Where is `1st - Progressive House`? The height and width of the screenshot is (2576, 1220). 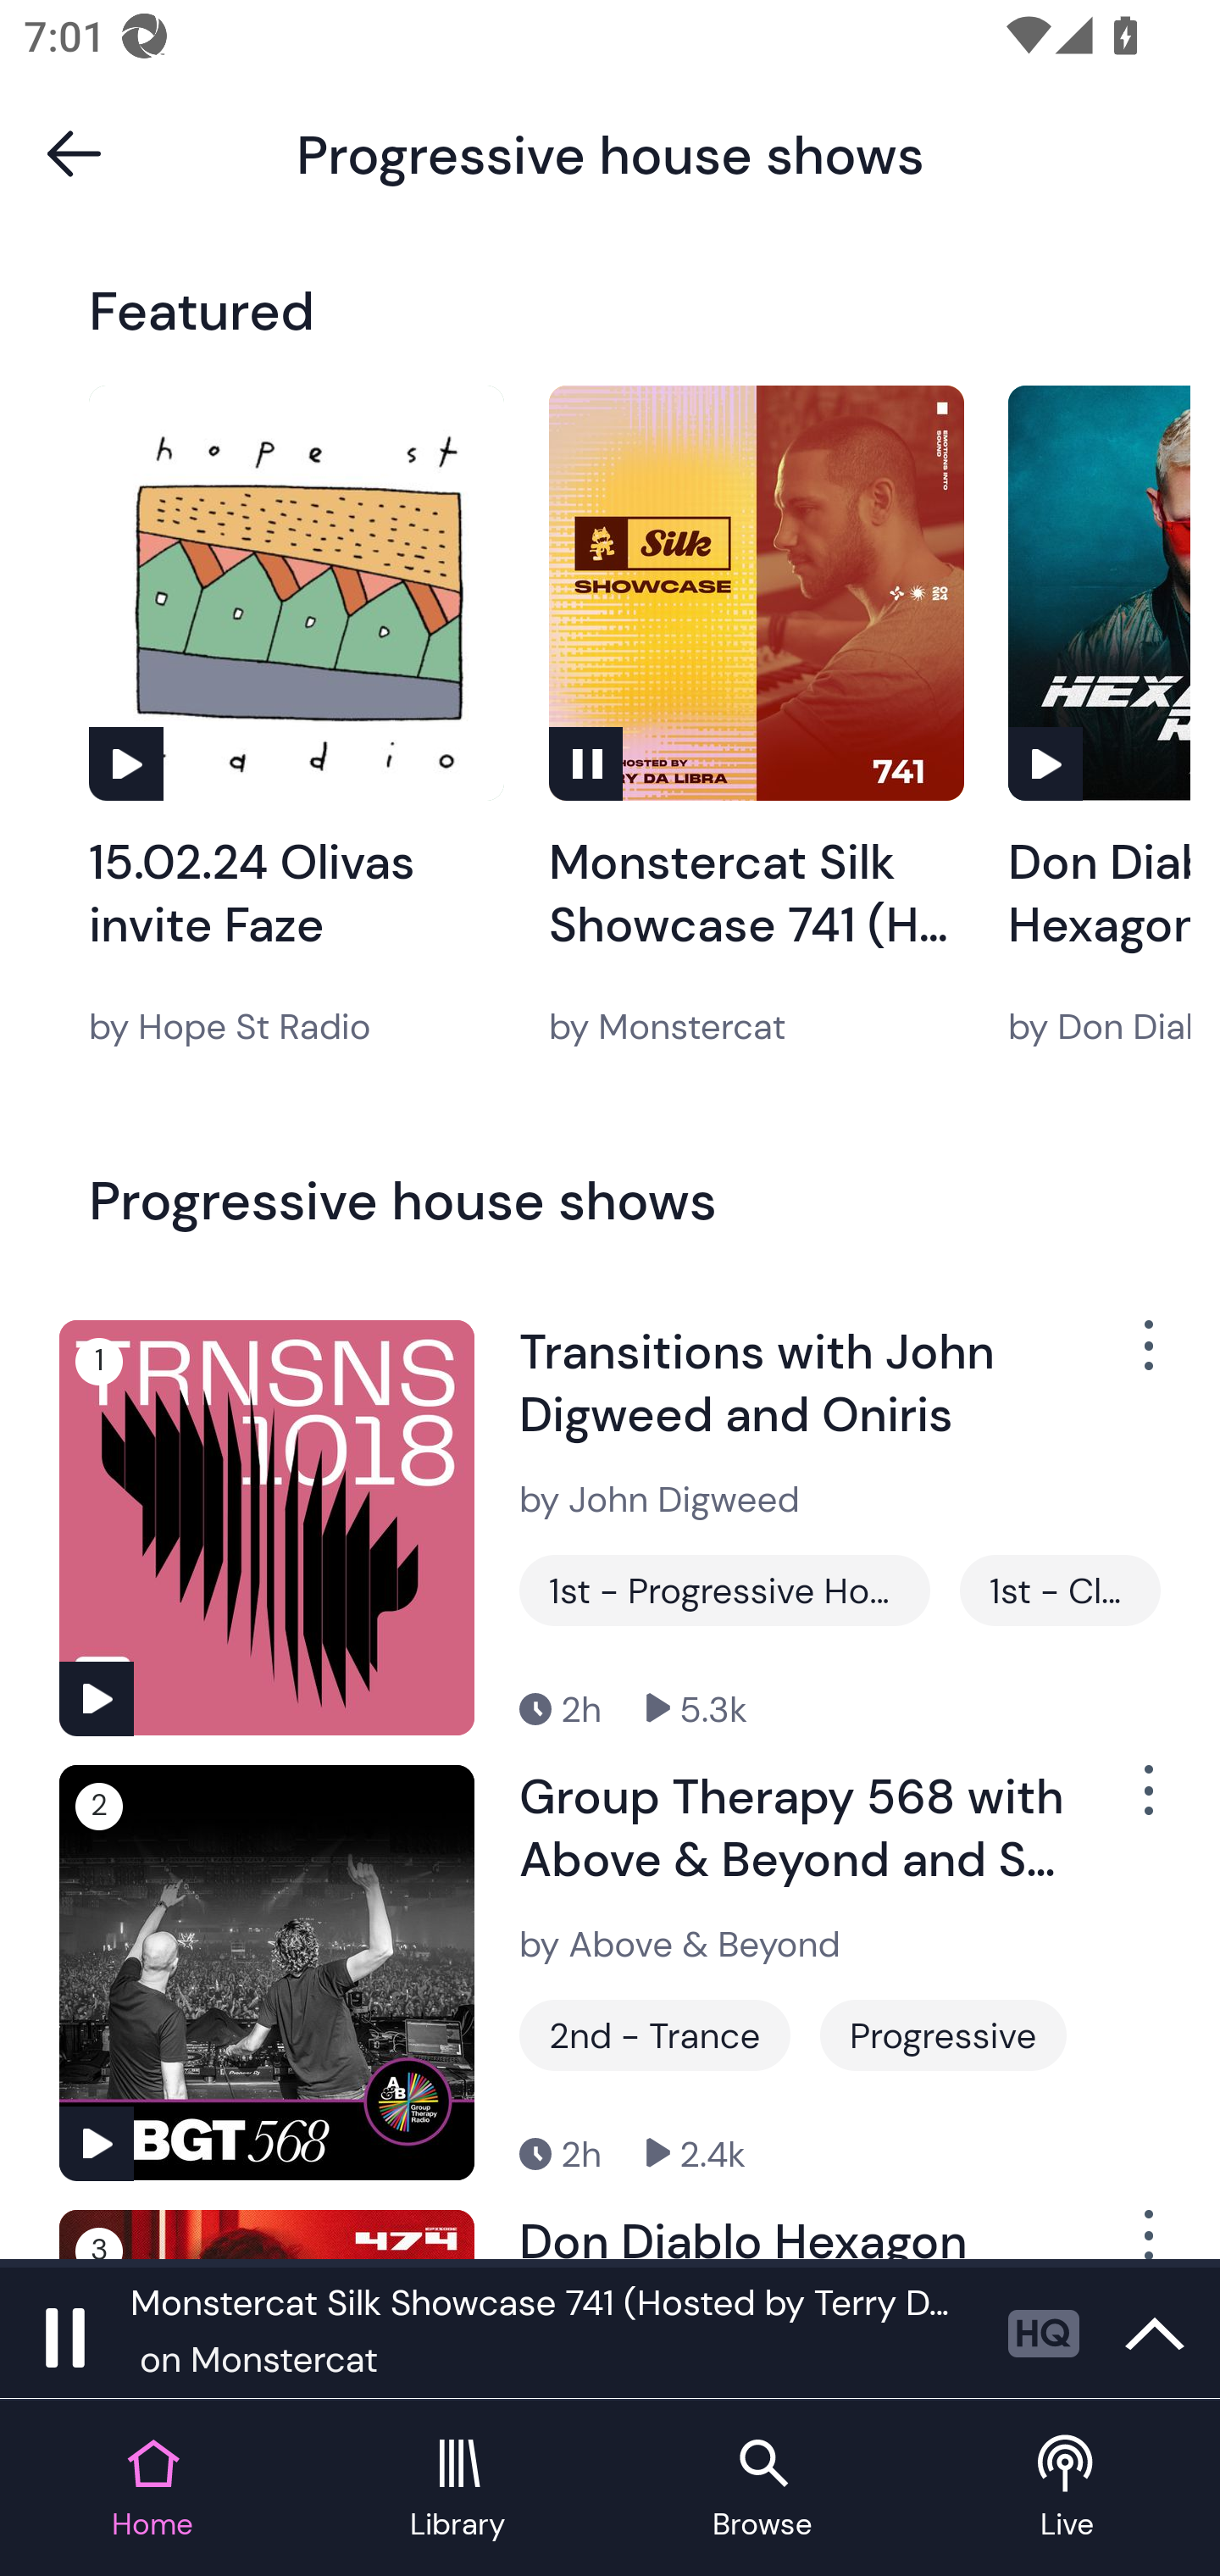
1st - Progressive House is located at coordinates (724, 1591).